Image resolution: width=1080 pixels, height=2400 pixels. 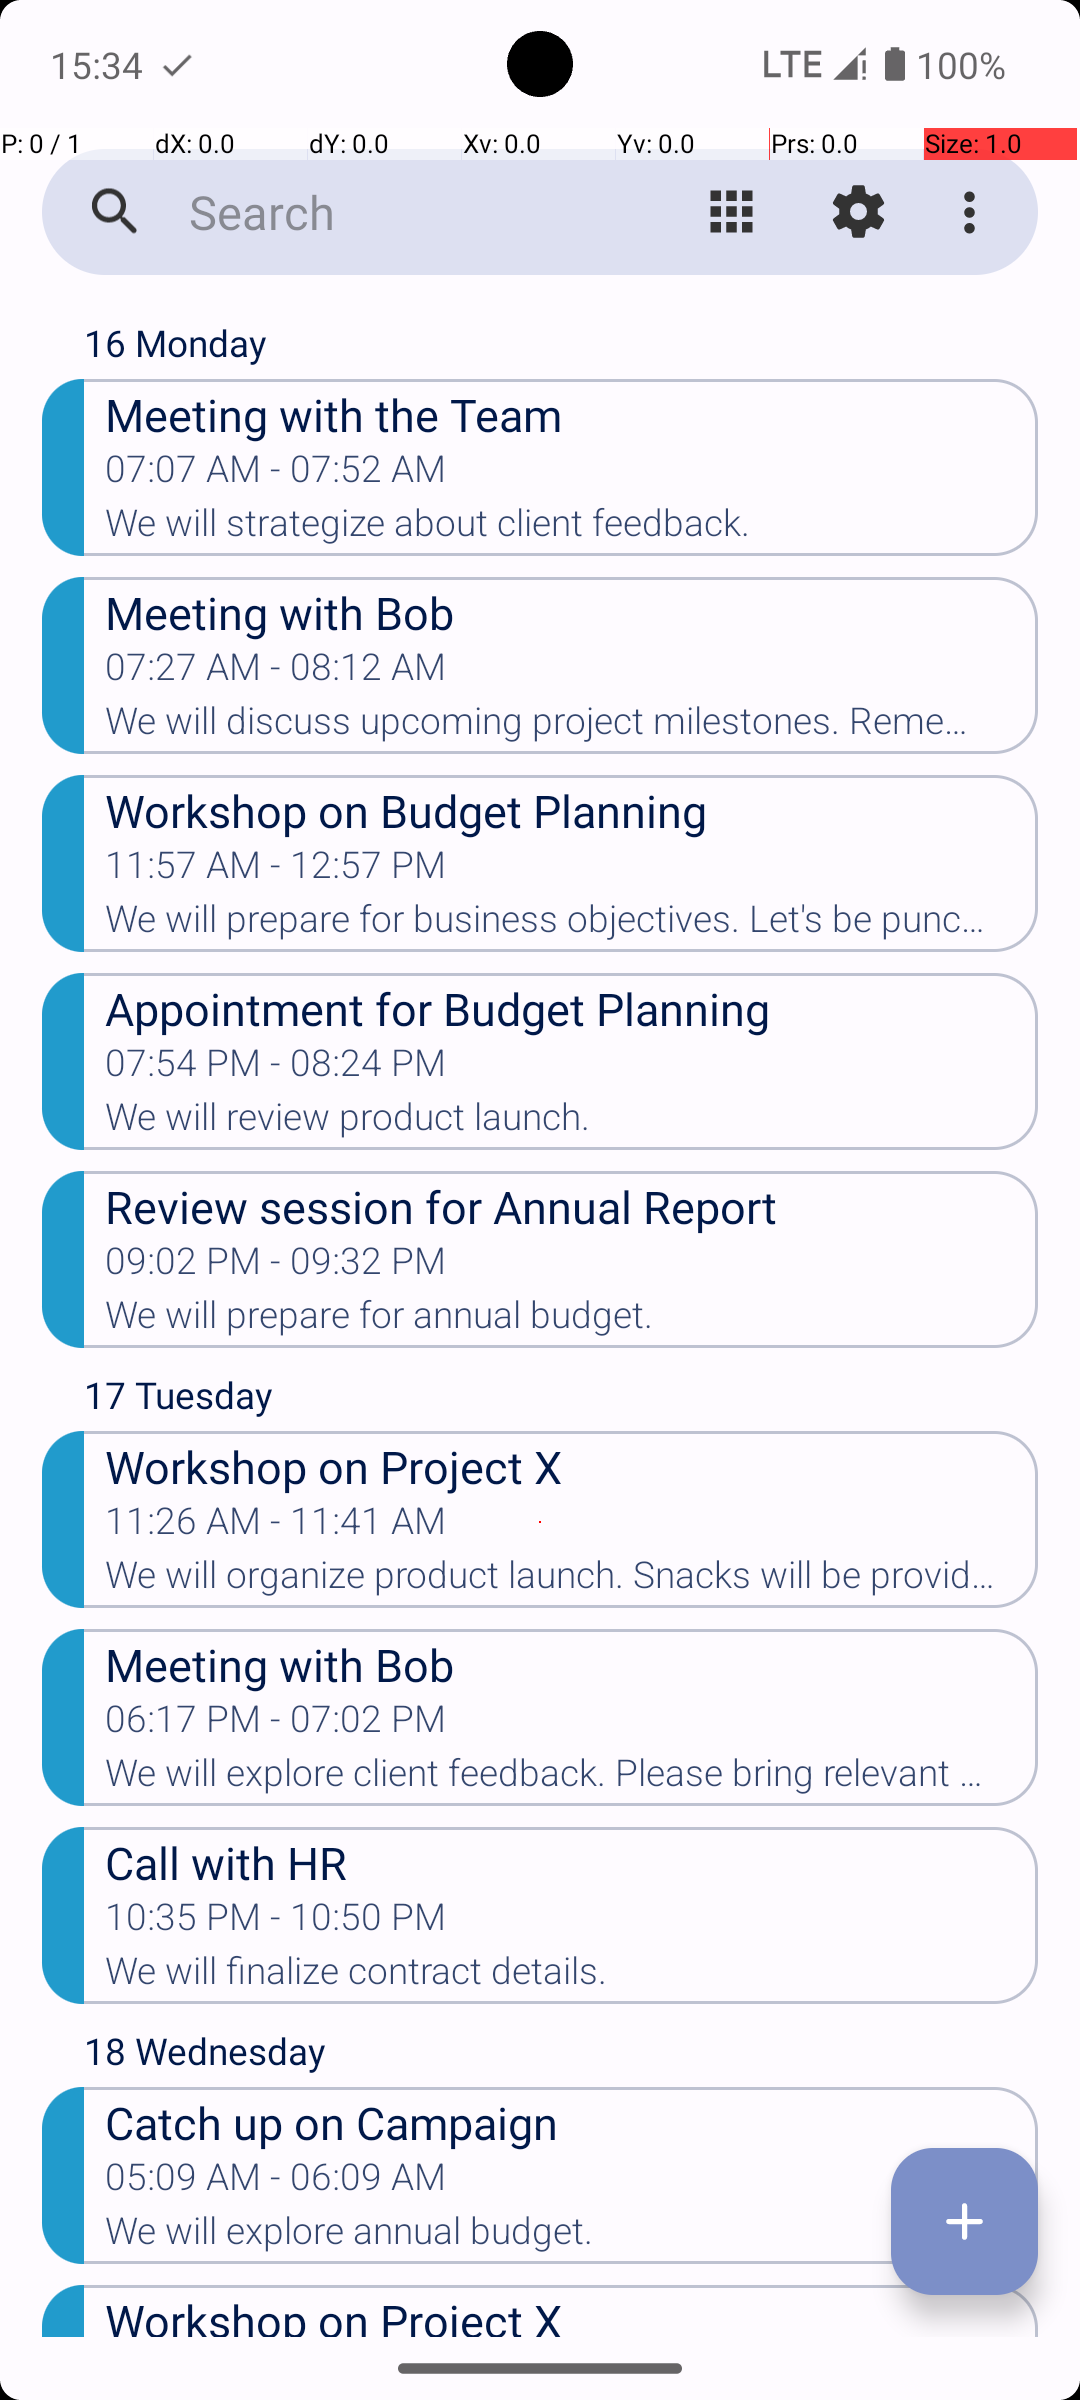 I want to click on 05:09 AM - 06:09 AM, so click(x=276, y=2183).